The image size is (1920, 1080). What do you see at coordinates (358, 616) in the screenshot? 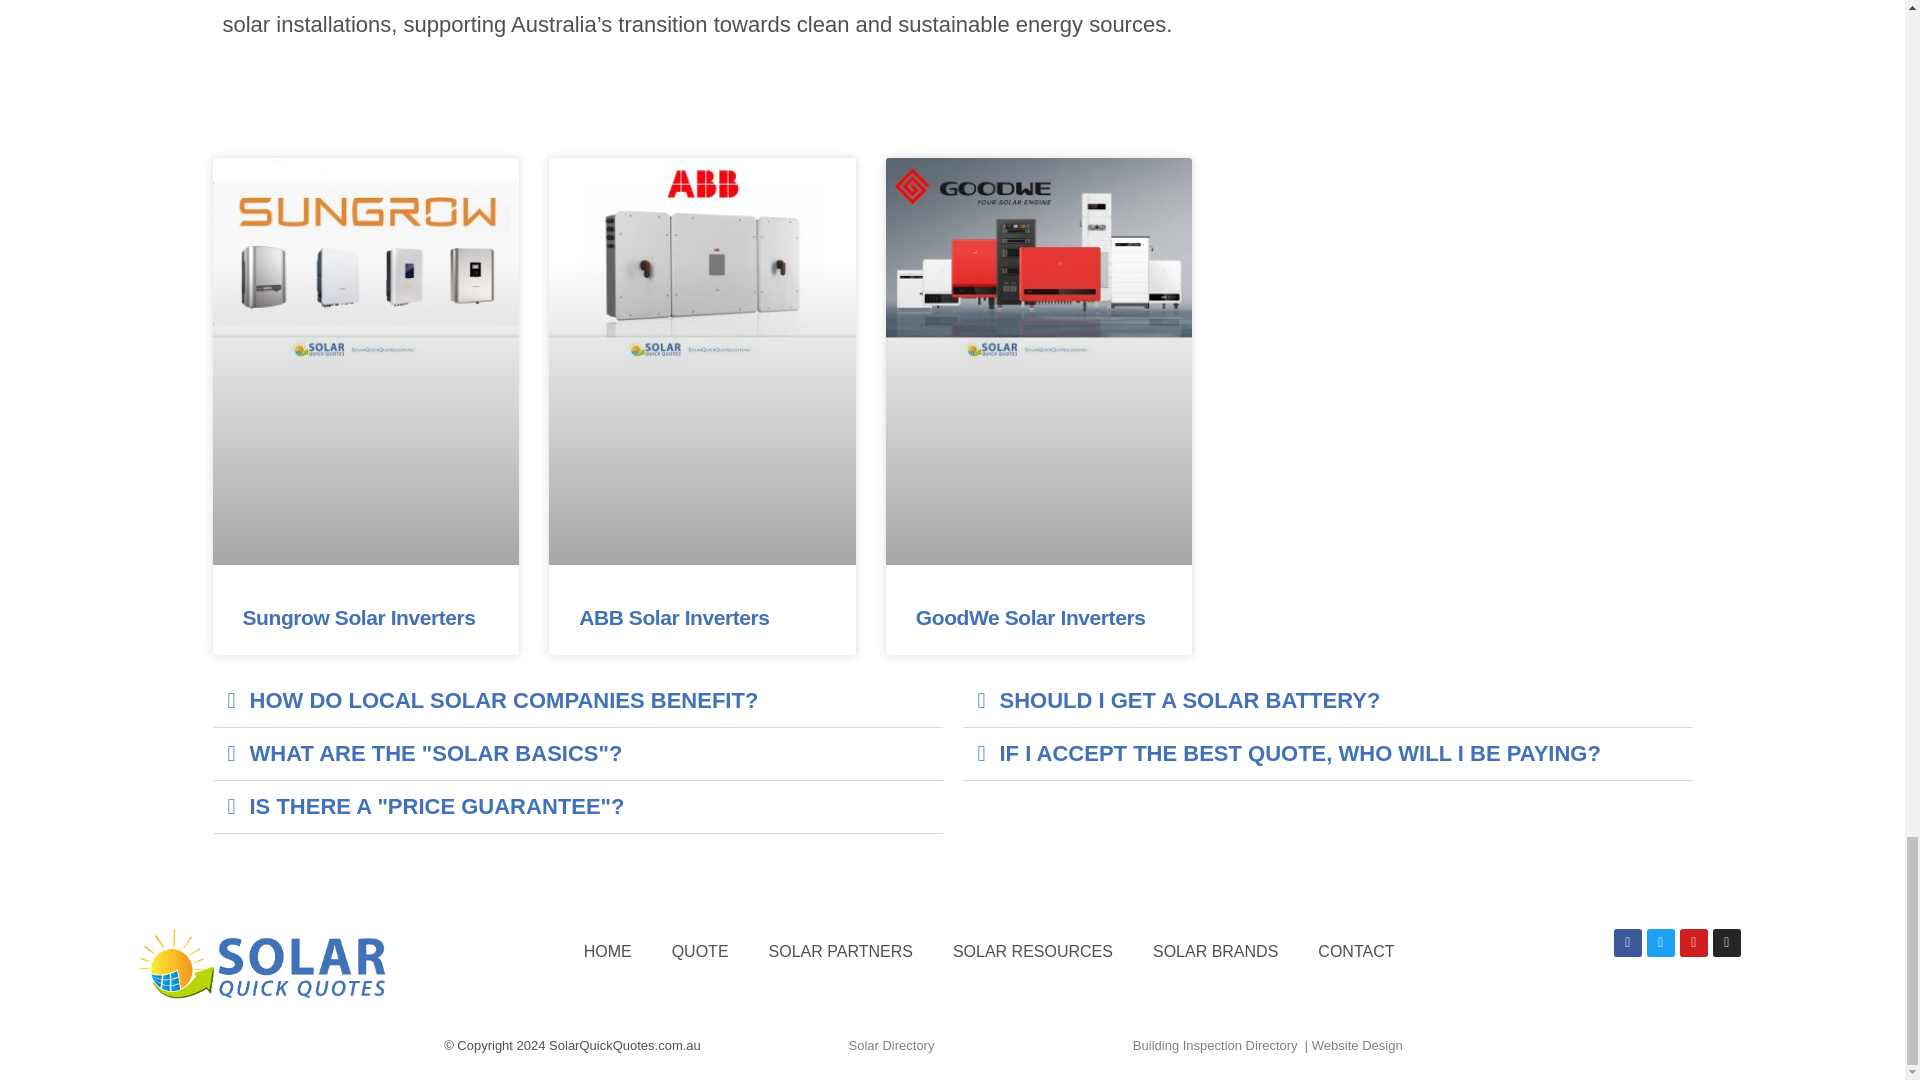
I see `Sungrow Solar Inverters` at bounding box center [358, 616].